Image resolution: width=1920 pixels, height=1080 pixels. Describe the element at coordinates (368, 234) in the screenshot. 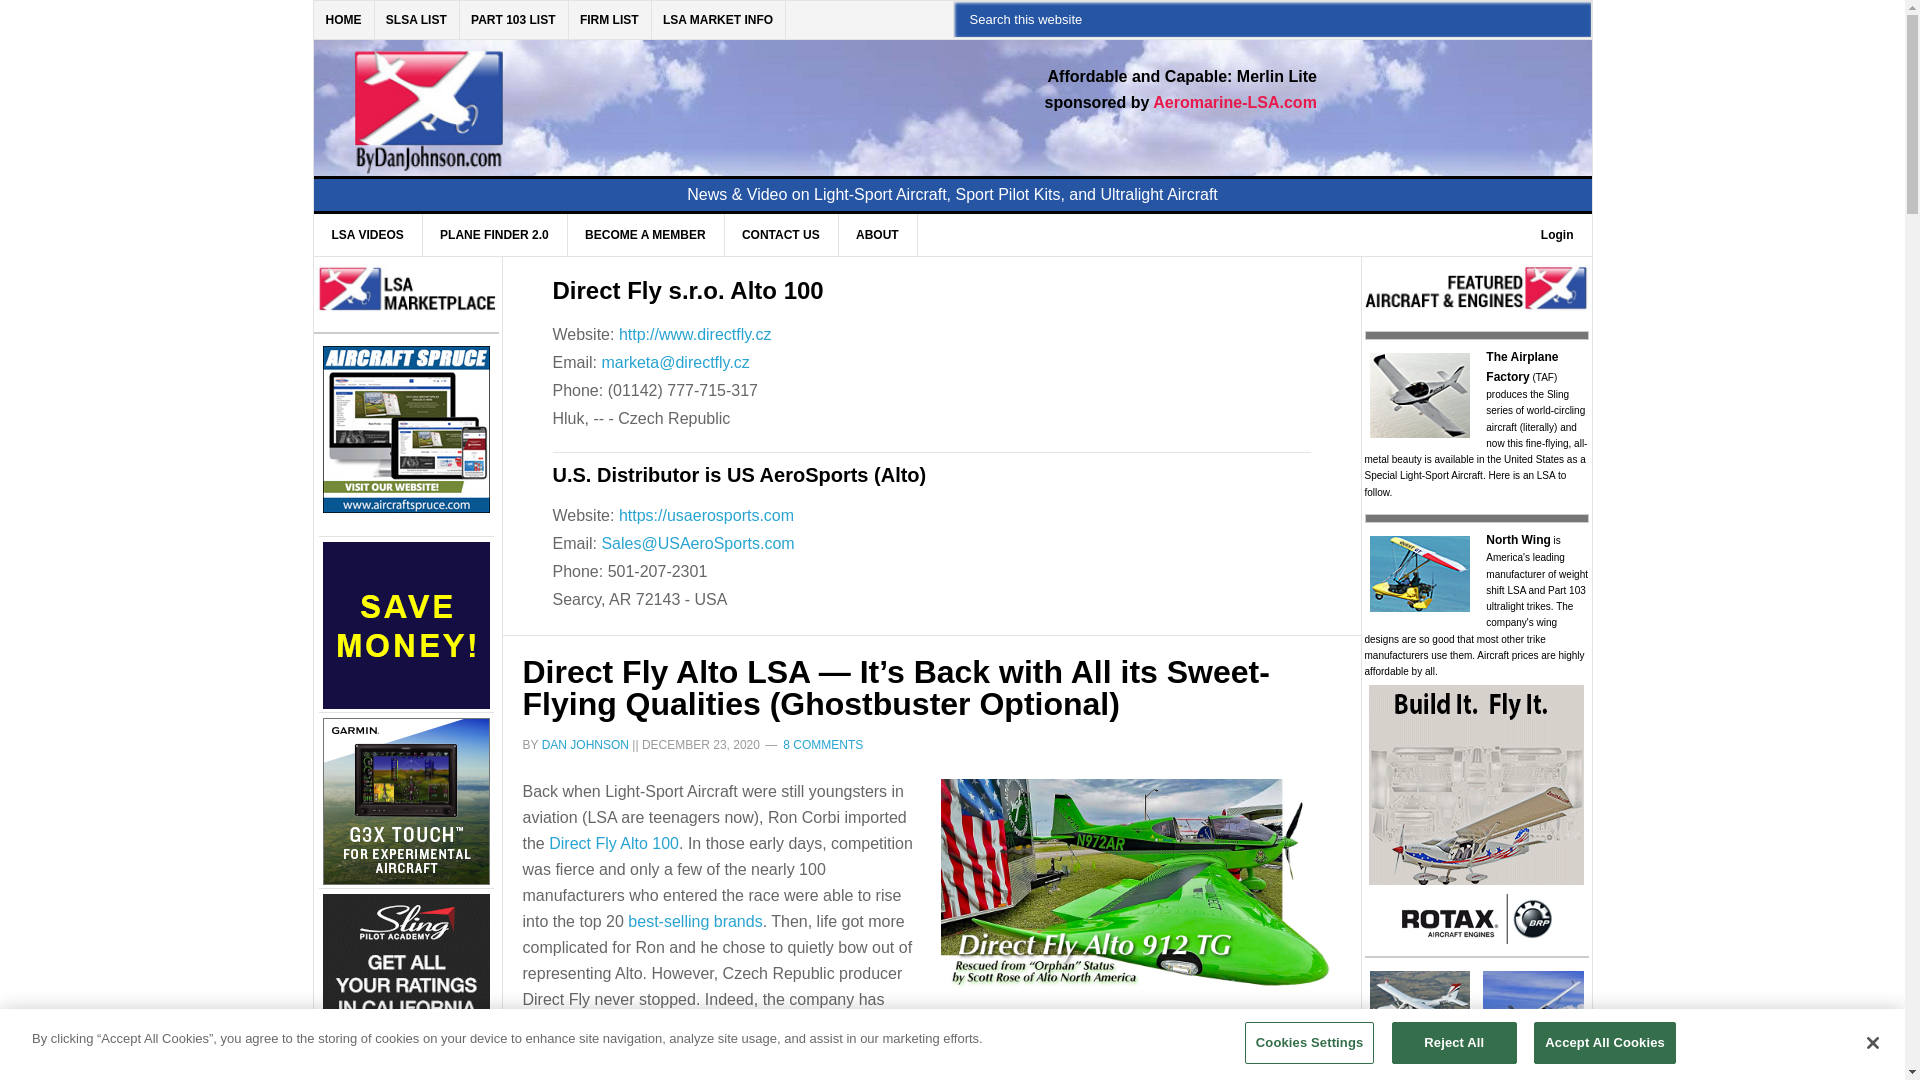

I see `LSA VIDEOS` at that location.